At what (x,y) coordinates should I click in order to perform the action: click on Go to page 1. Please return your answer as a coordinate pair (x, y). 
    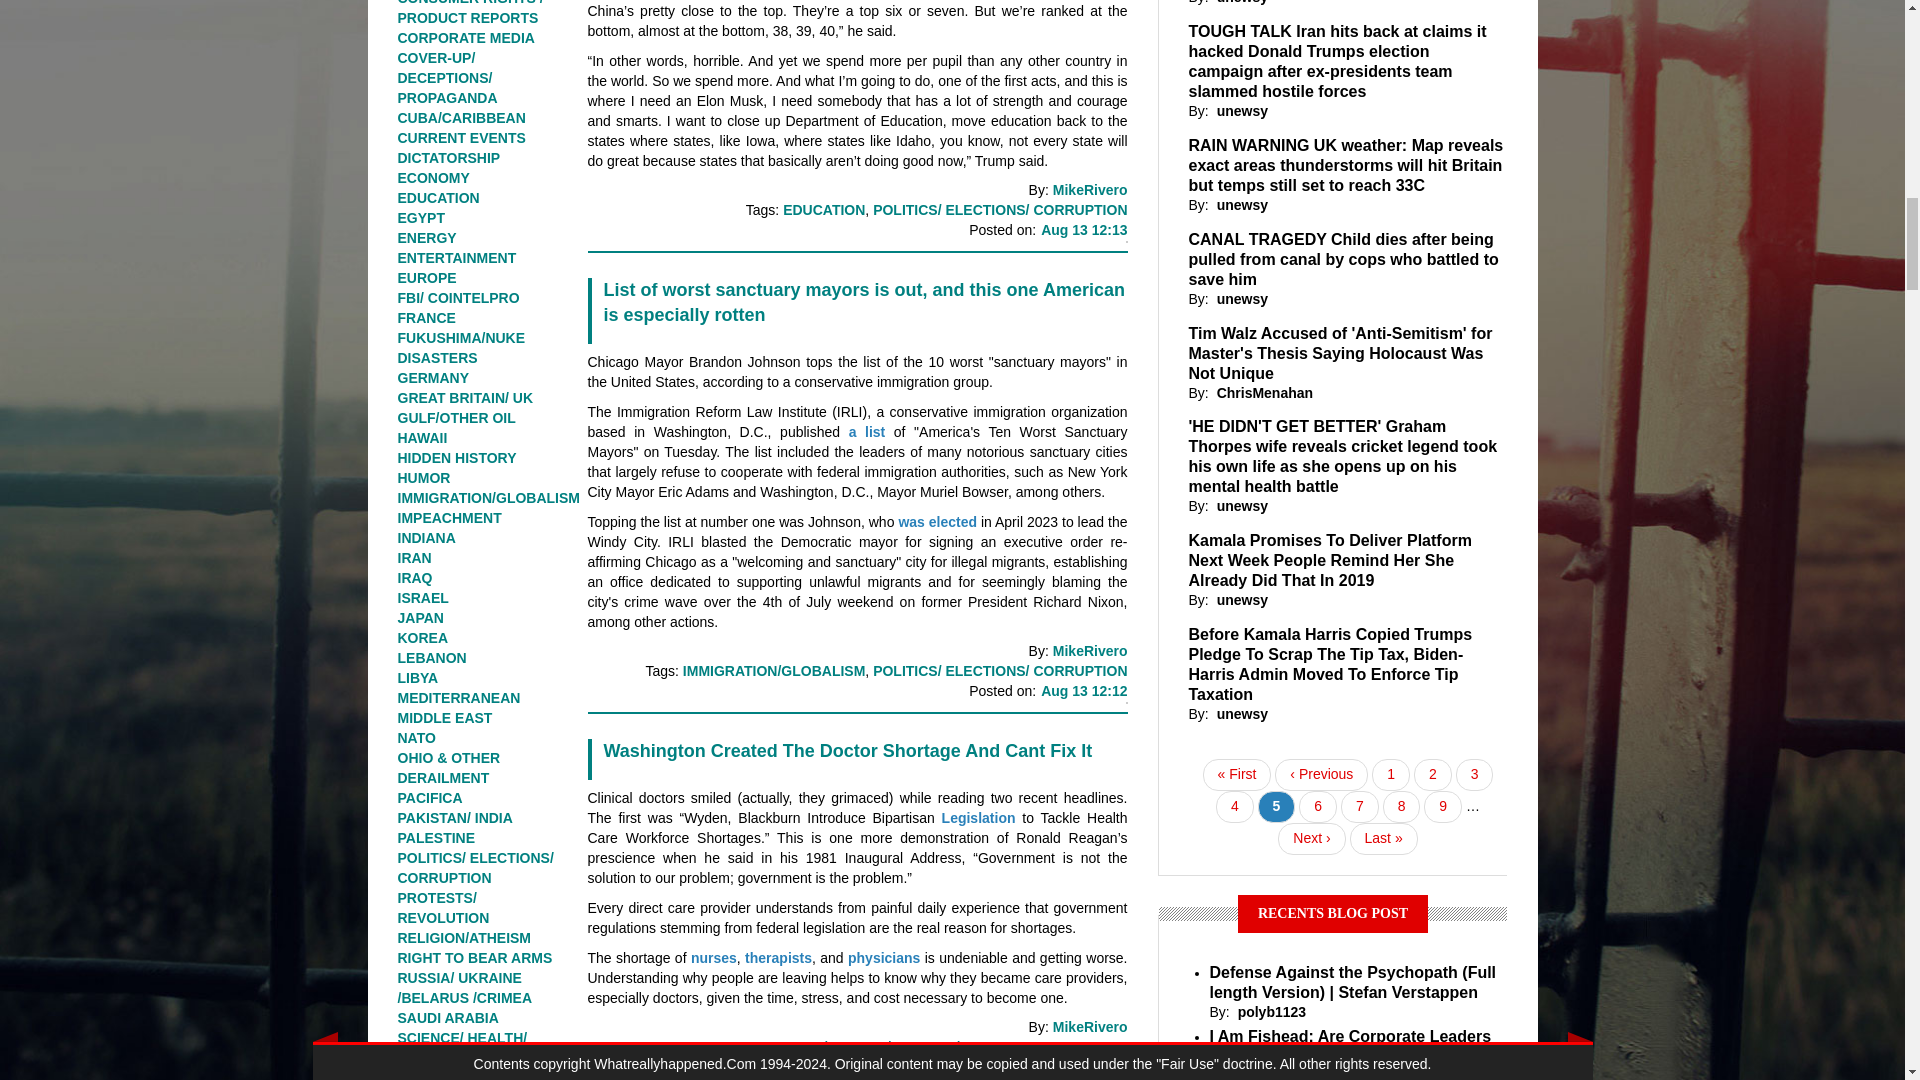
    Looking at the image, I should click on (1390, 774).